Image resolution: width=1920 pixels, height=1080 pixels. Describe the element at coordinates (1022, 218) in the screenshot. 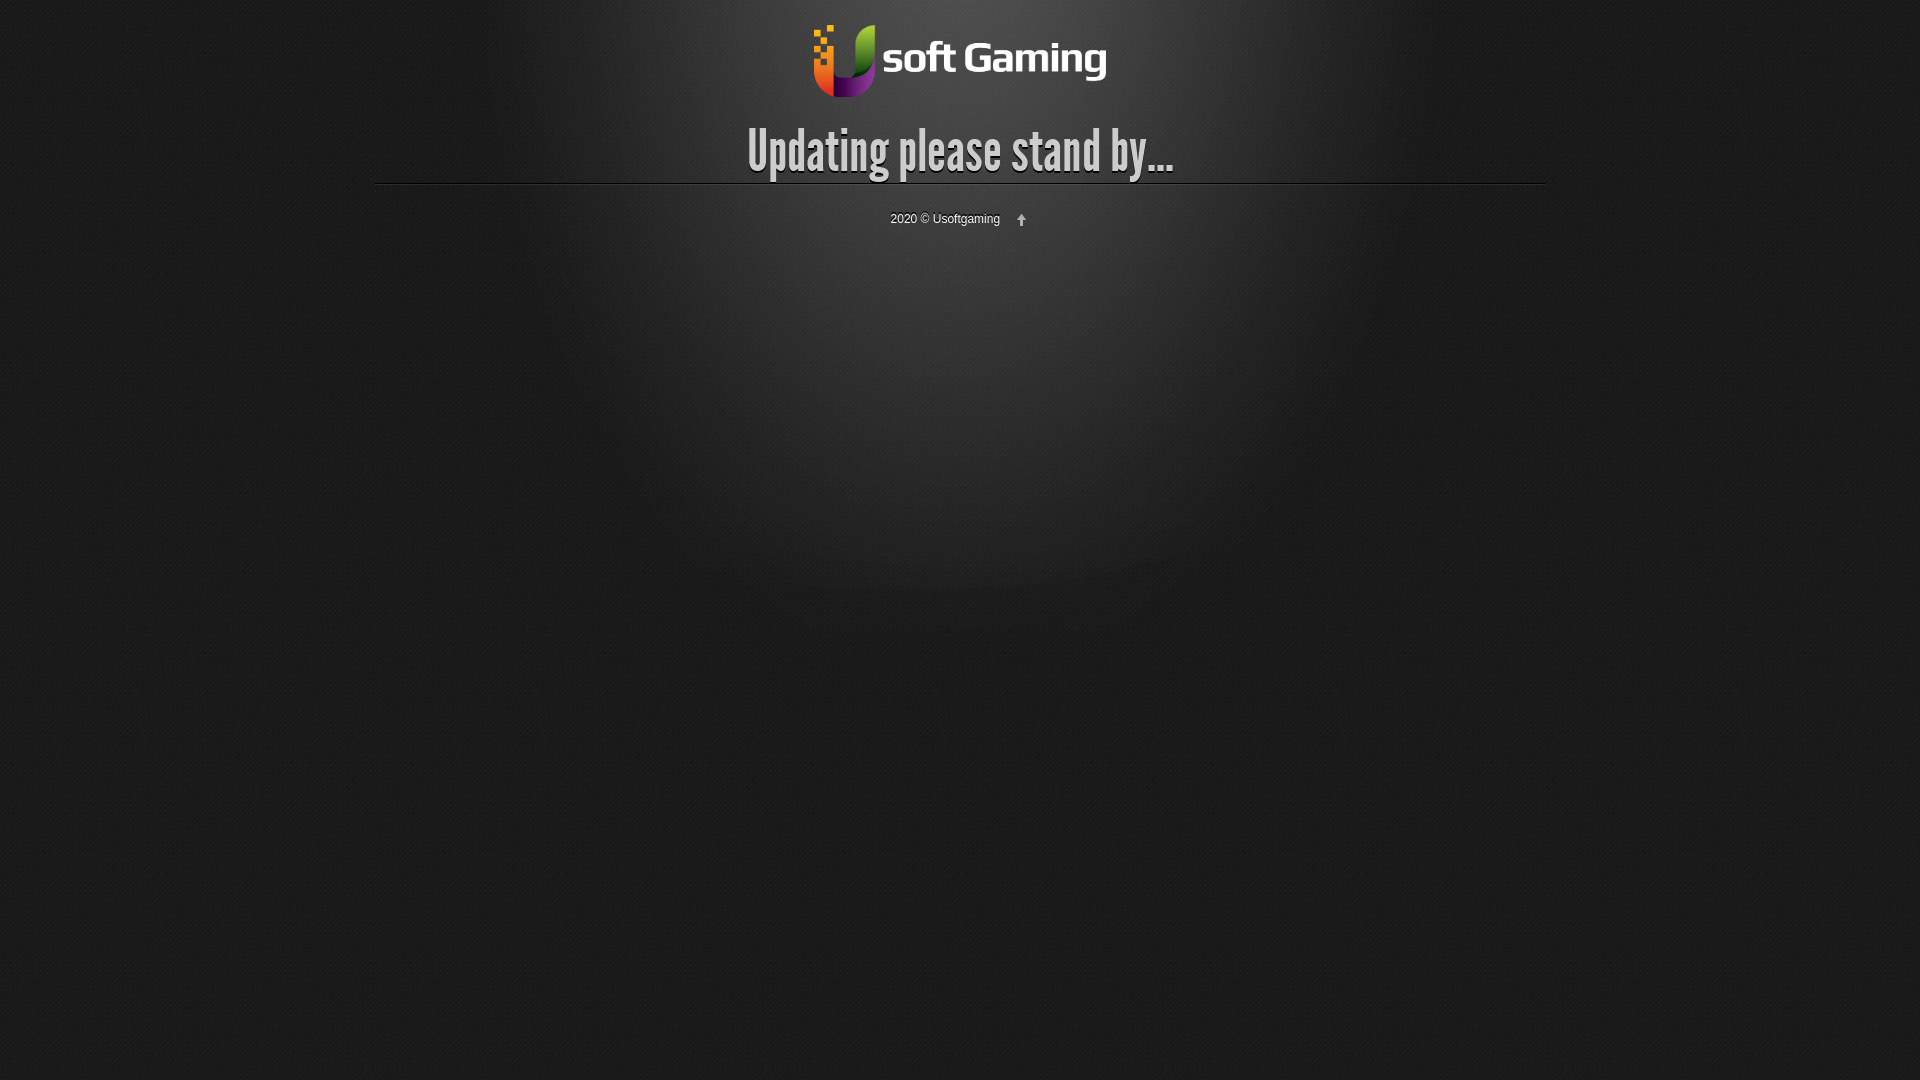

I see `Go to the top !` at that location.